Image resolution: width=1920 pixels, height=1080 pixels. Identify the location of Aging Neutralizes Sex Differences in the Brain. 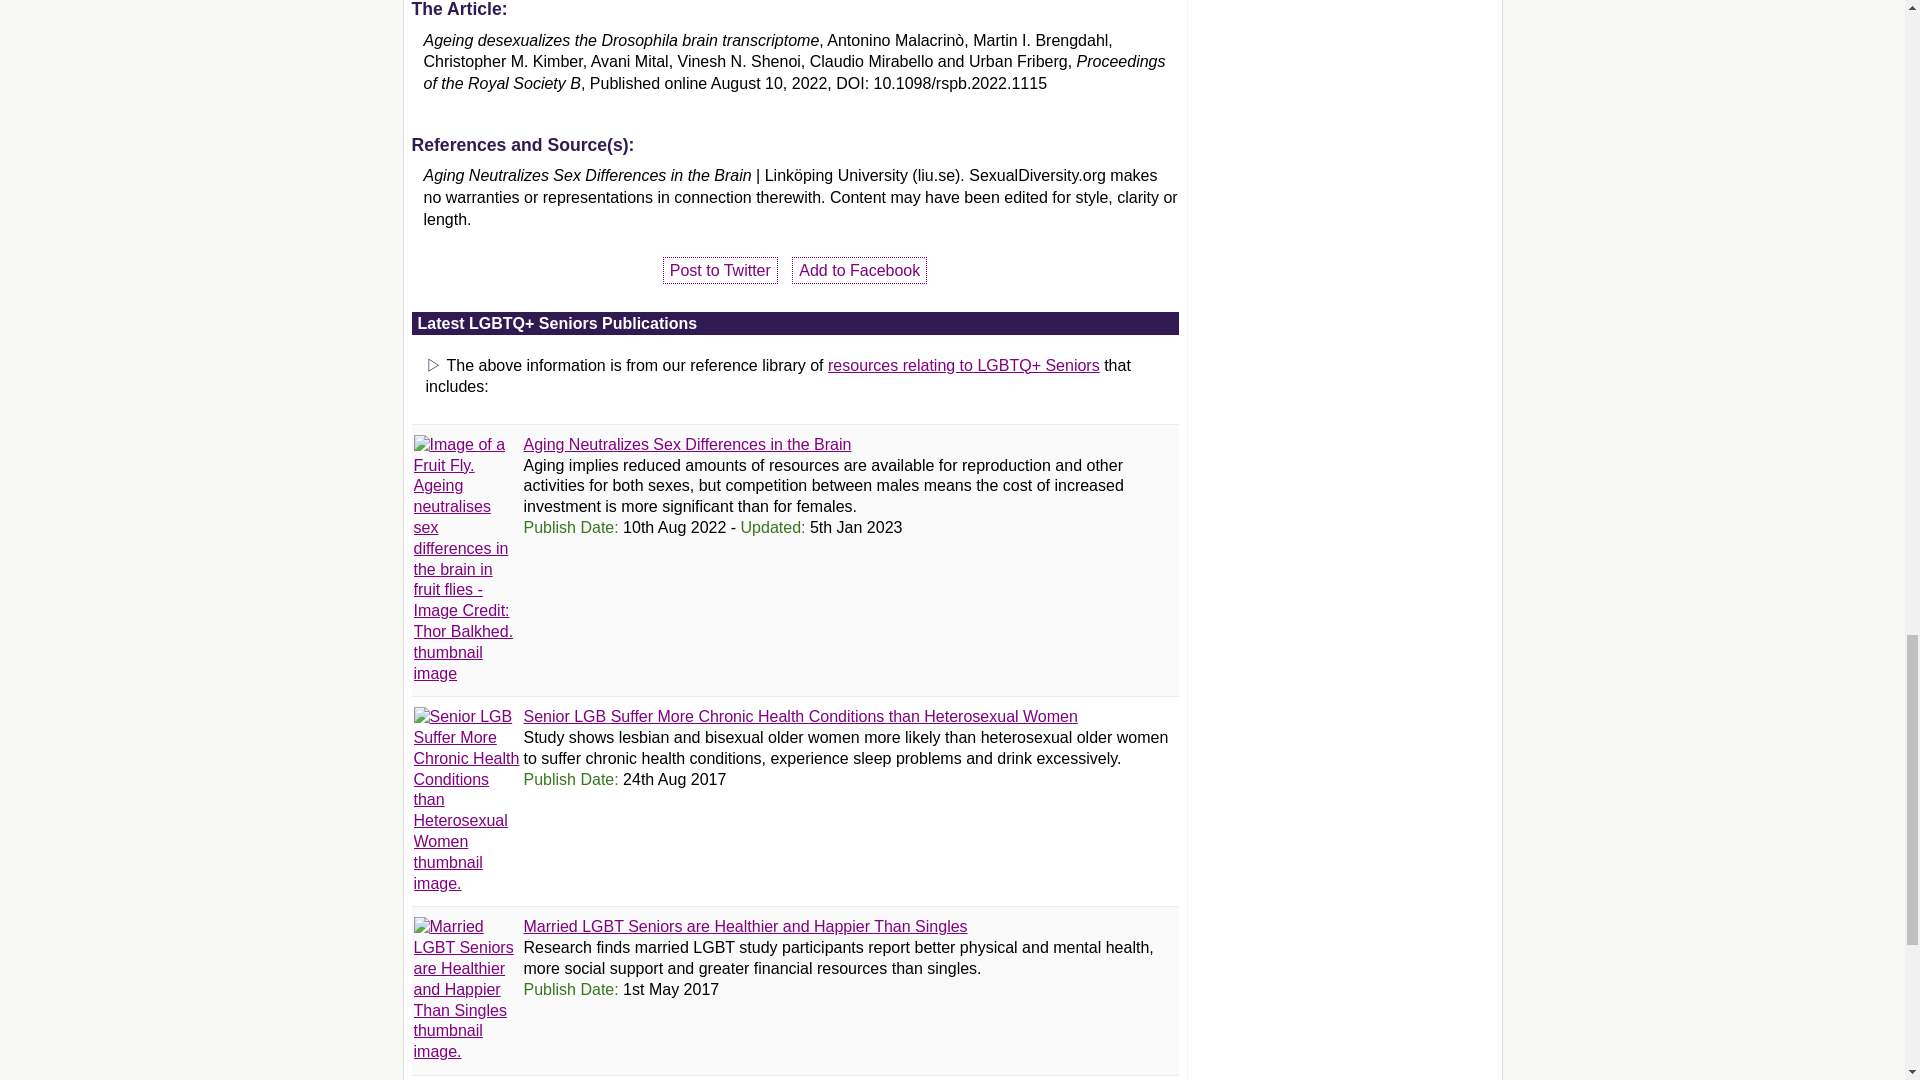
(688, 444).